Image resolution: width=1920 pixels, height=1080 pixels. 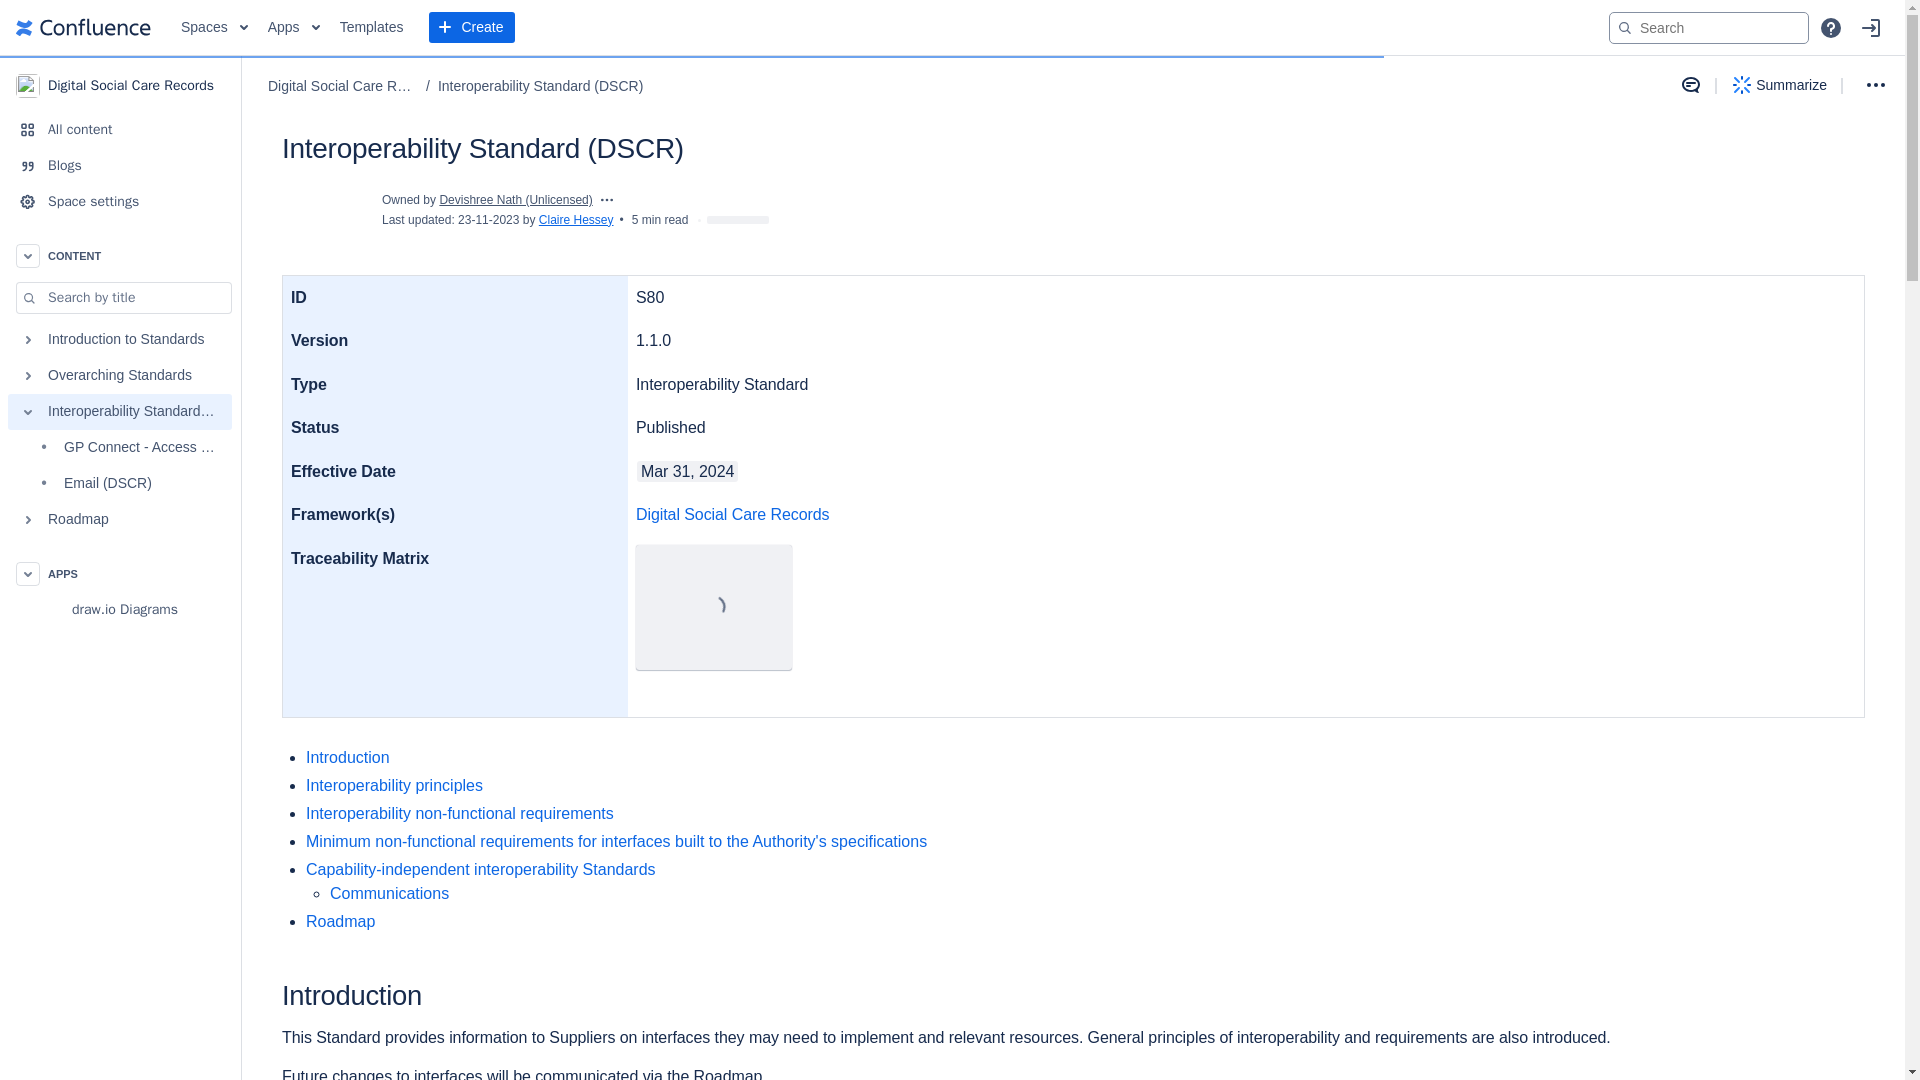 I want to click on Blogs, so click(x=120, y=165).